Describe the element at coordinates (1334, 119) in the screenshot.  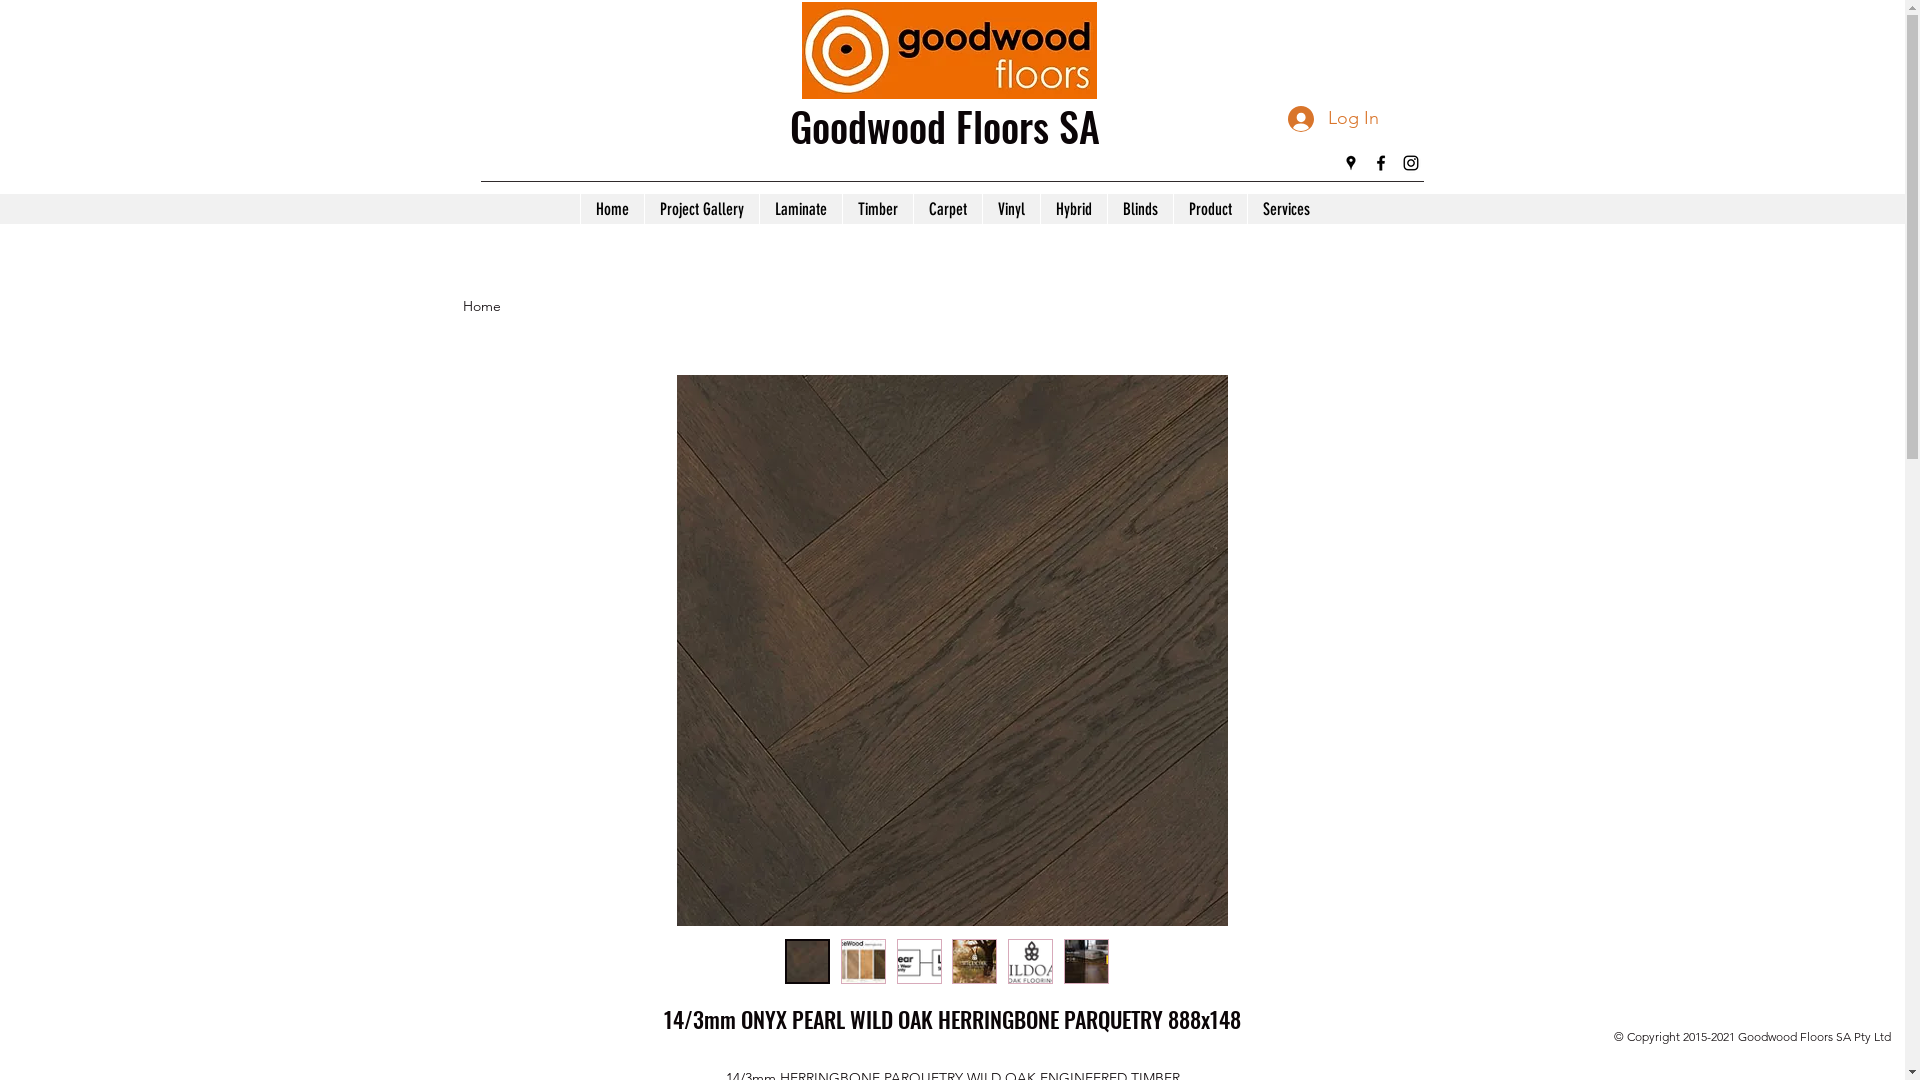
I see `Log In` at that location.